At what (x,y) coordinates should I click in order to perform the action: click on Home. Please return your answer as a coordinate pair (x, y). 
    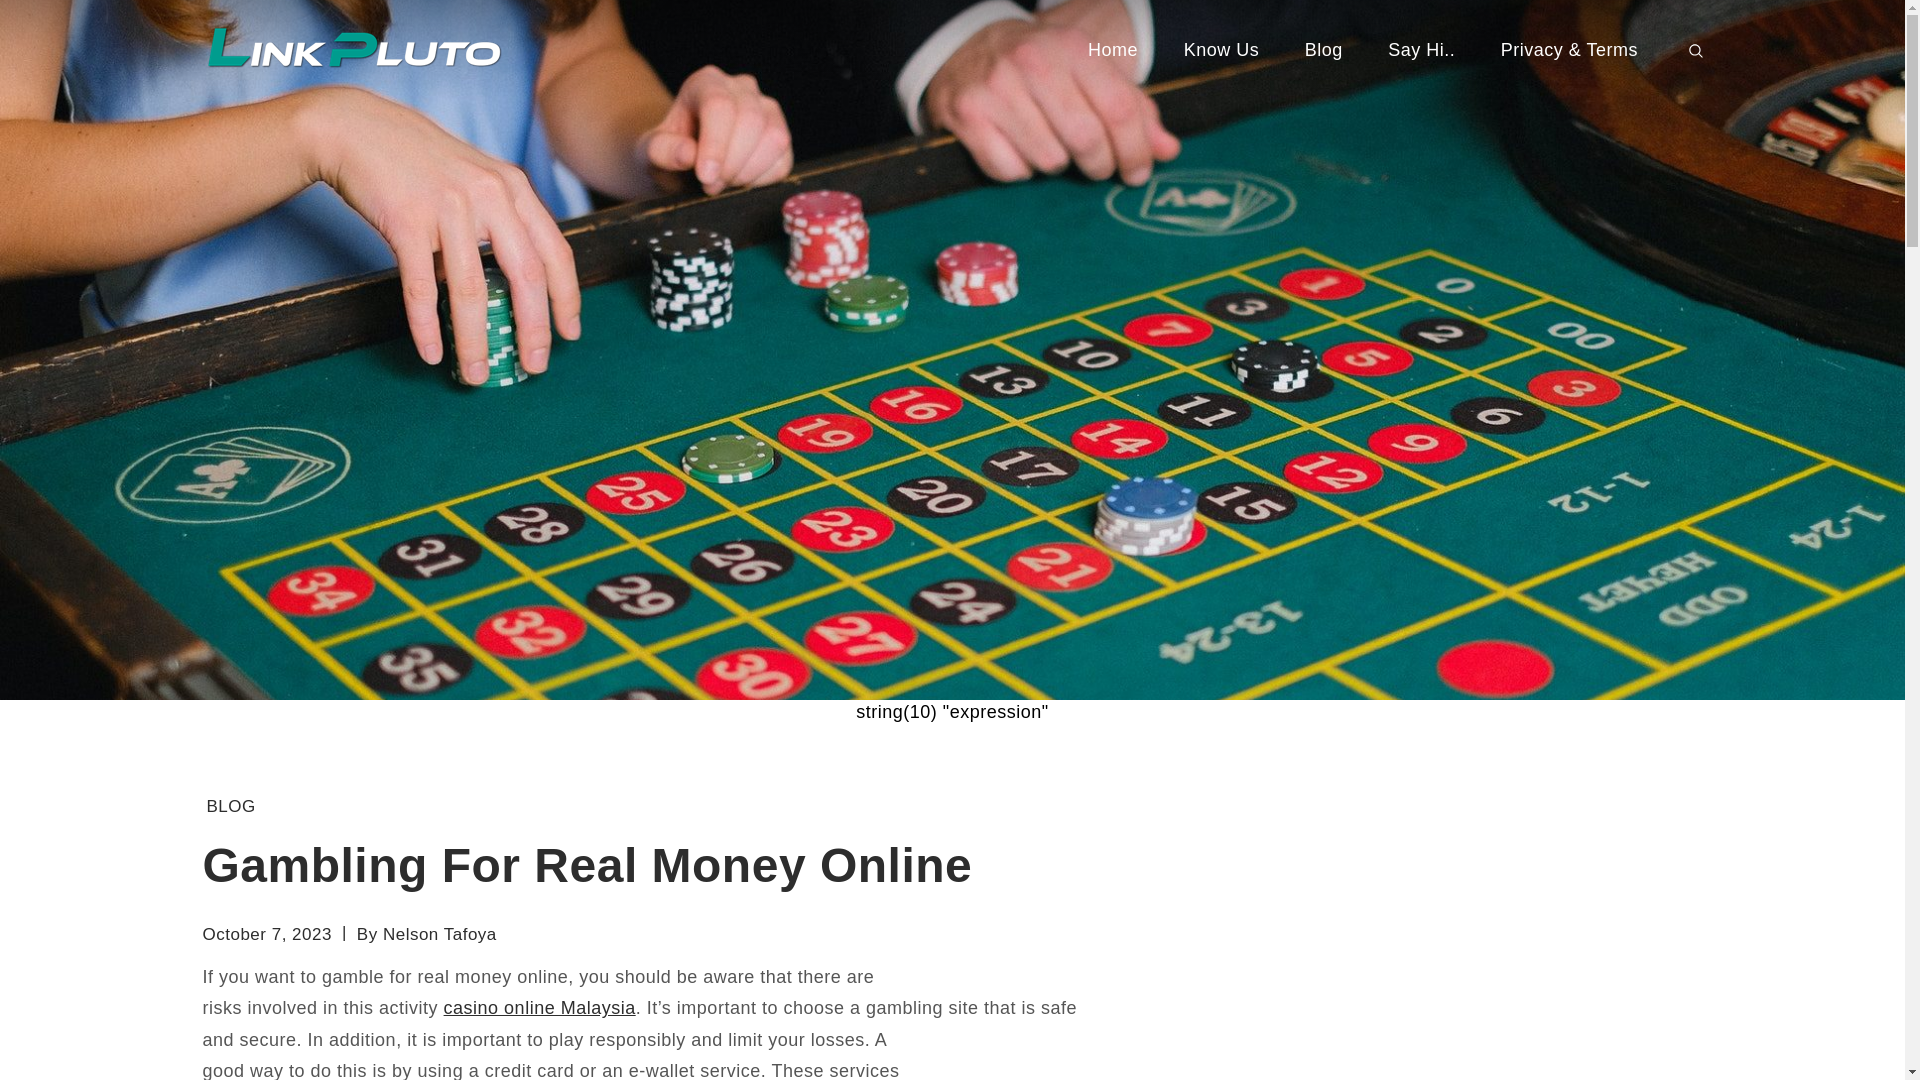
    Looking at the image, I should click on (1112, 50).